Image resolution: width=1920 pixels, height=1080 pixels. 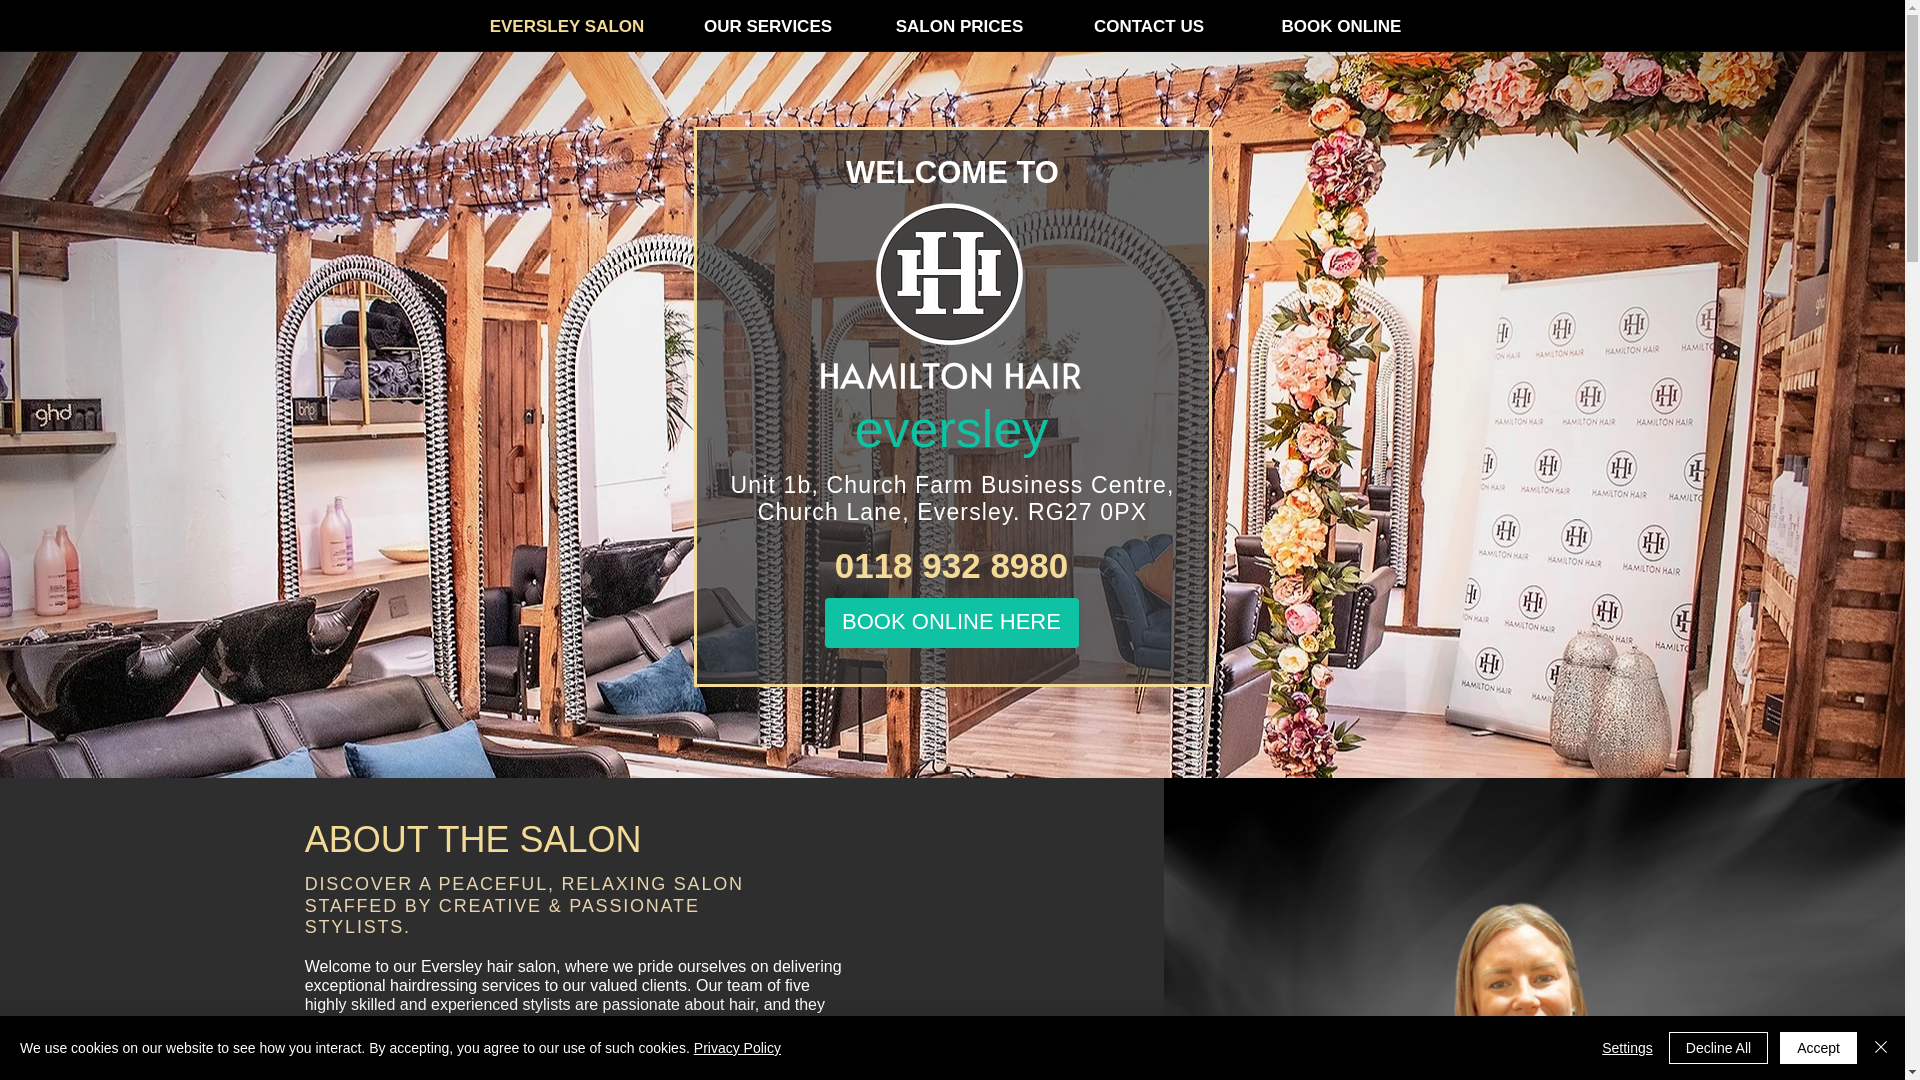 I want to click on OUR SERVICES, so click(x=767, y=26).